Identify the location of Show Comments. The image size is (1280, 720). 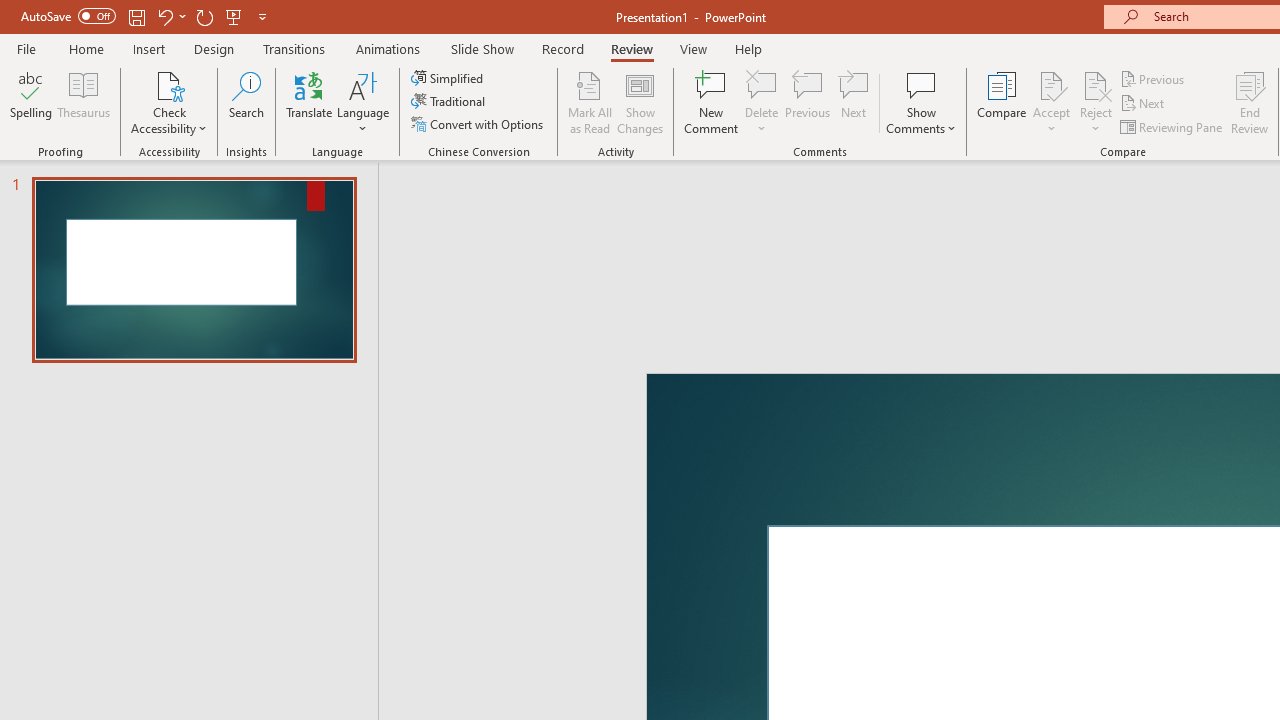
(921, 84).